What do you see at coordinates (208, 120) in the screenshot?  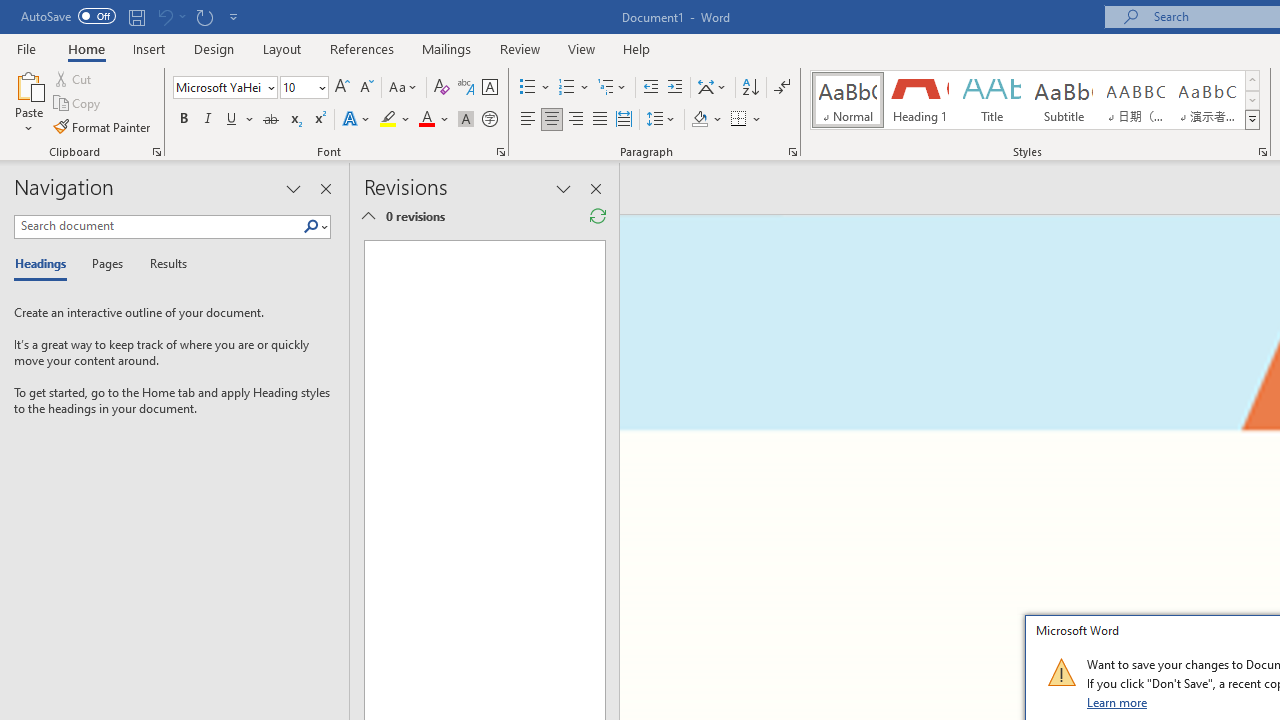 I see `Italic` at bounding box center [208, 120].